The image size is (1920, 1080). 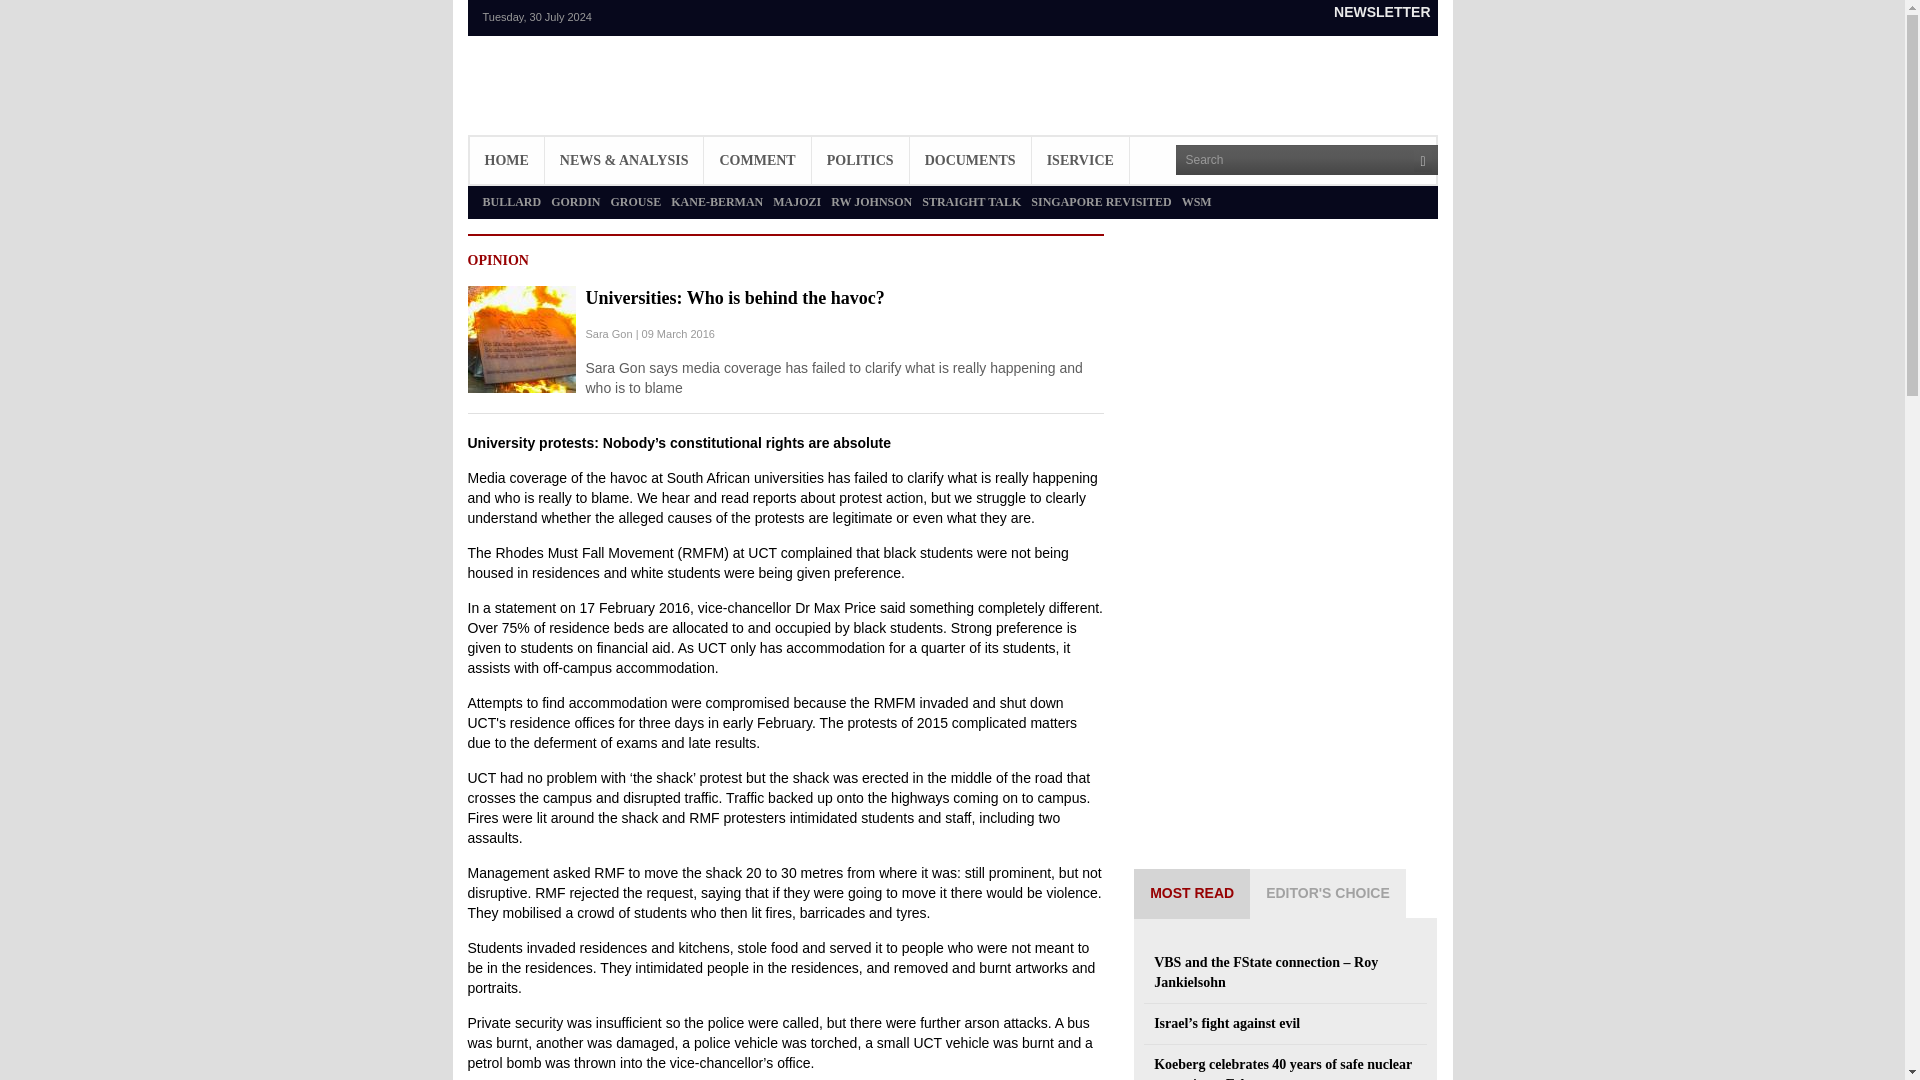 What do you see at coordinates (511, 202) in the screenshot?
I see `BULLARD` at bounding box center [511, 202].